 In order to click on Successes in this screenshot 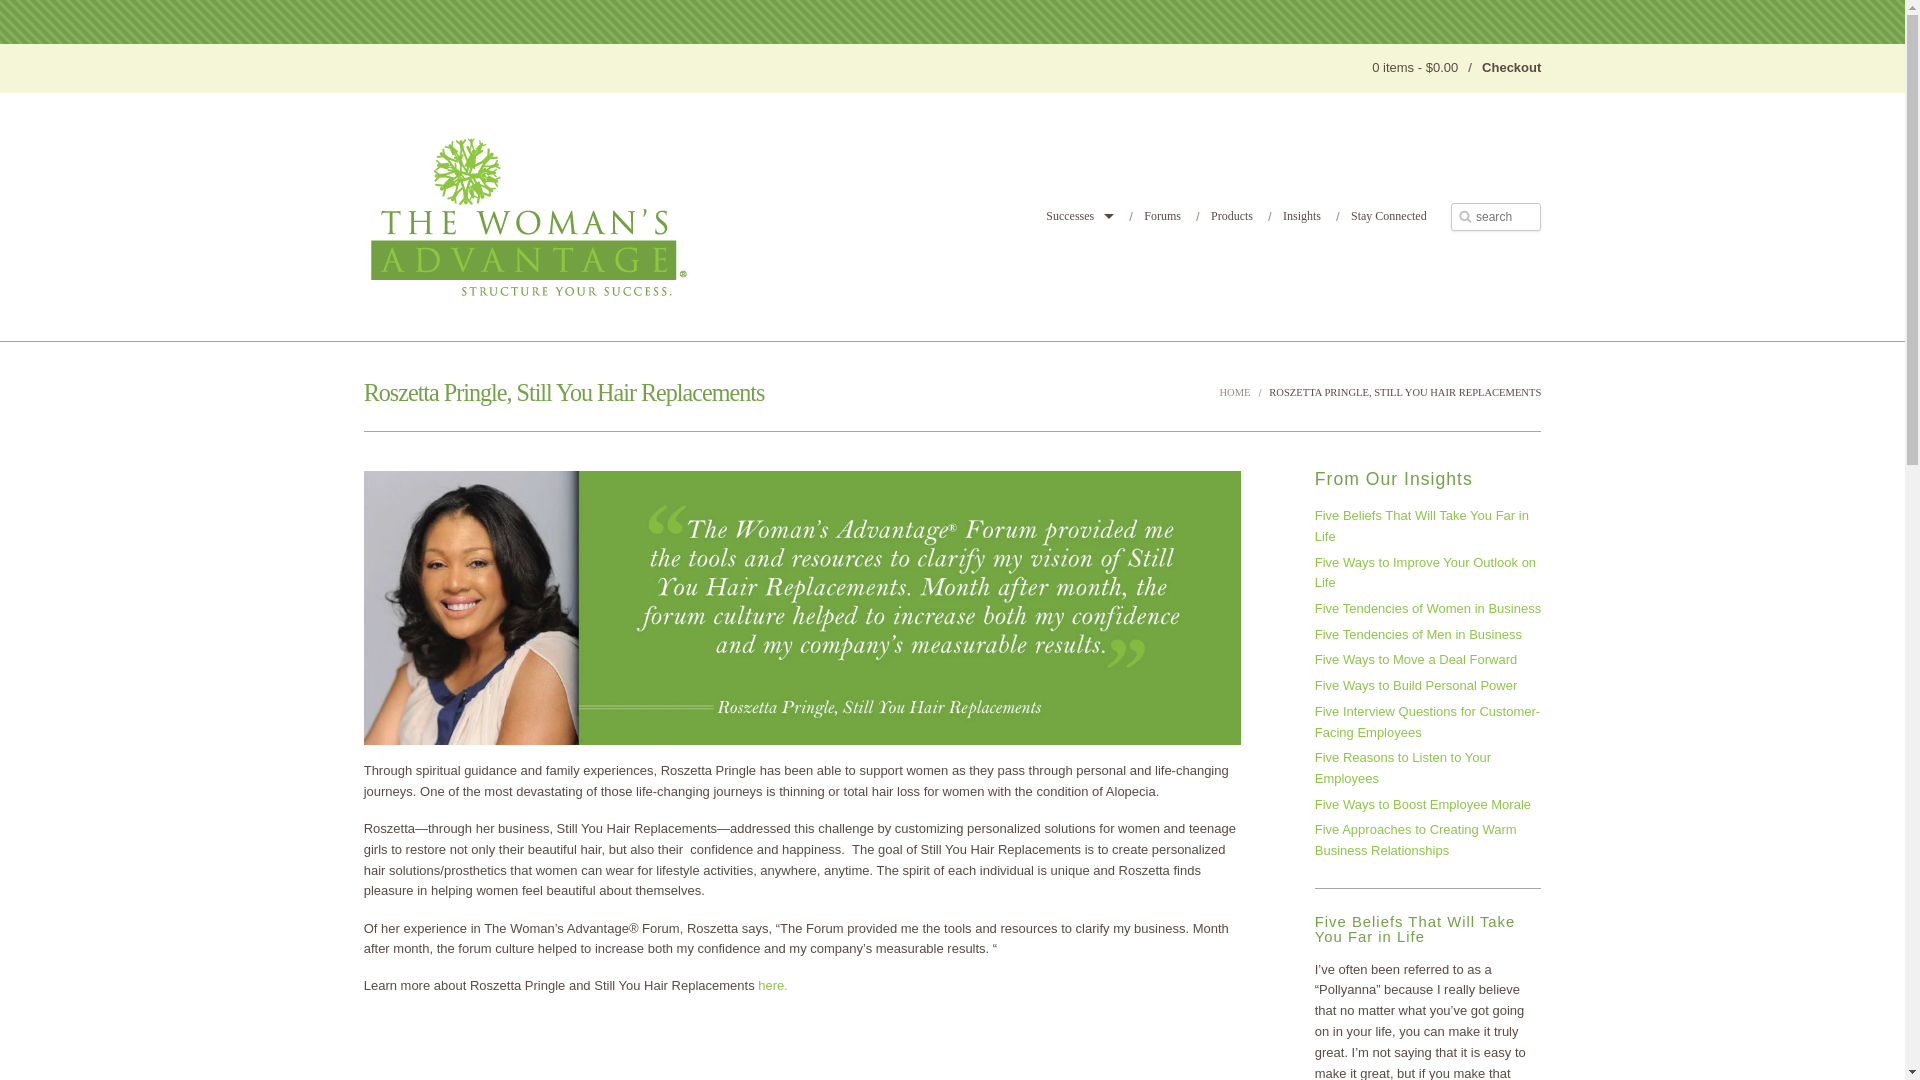, I will do `click(1080, 216)`.